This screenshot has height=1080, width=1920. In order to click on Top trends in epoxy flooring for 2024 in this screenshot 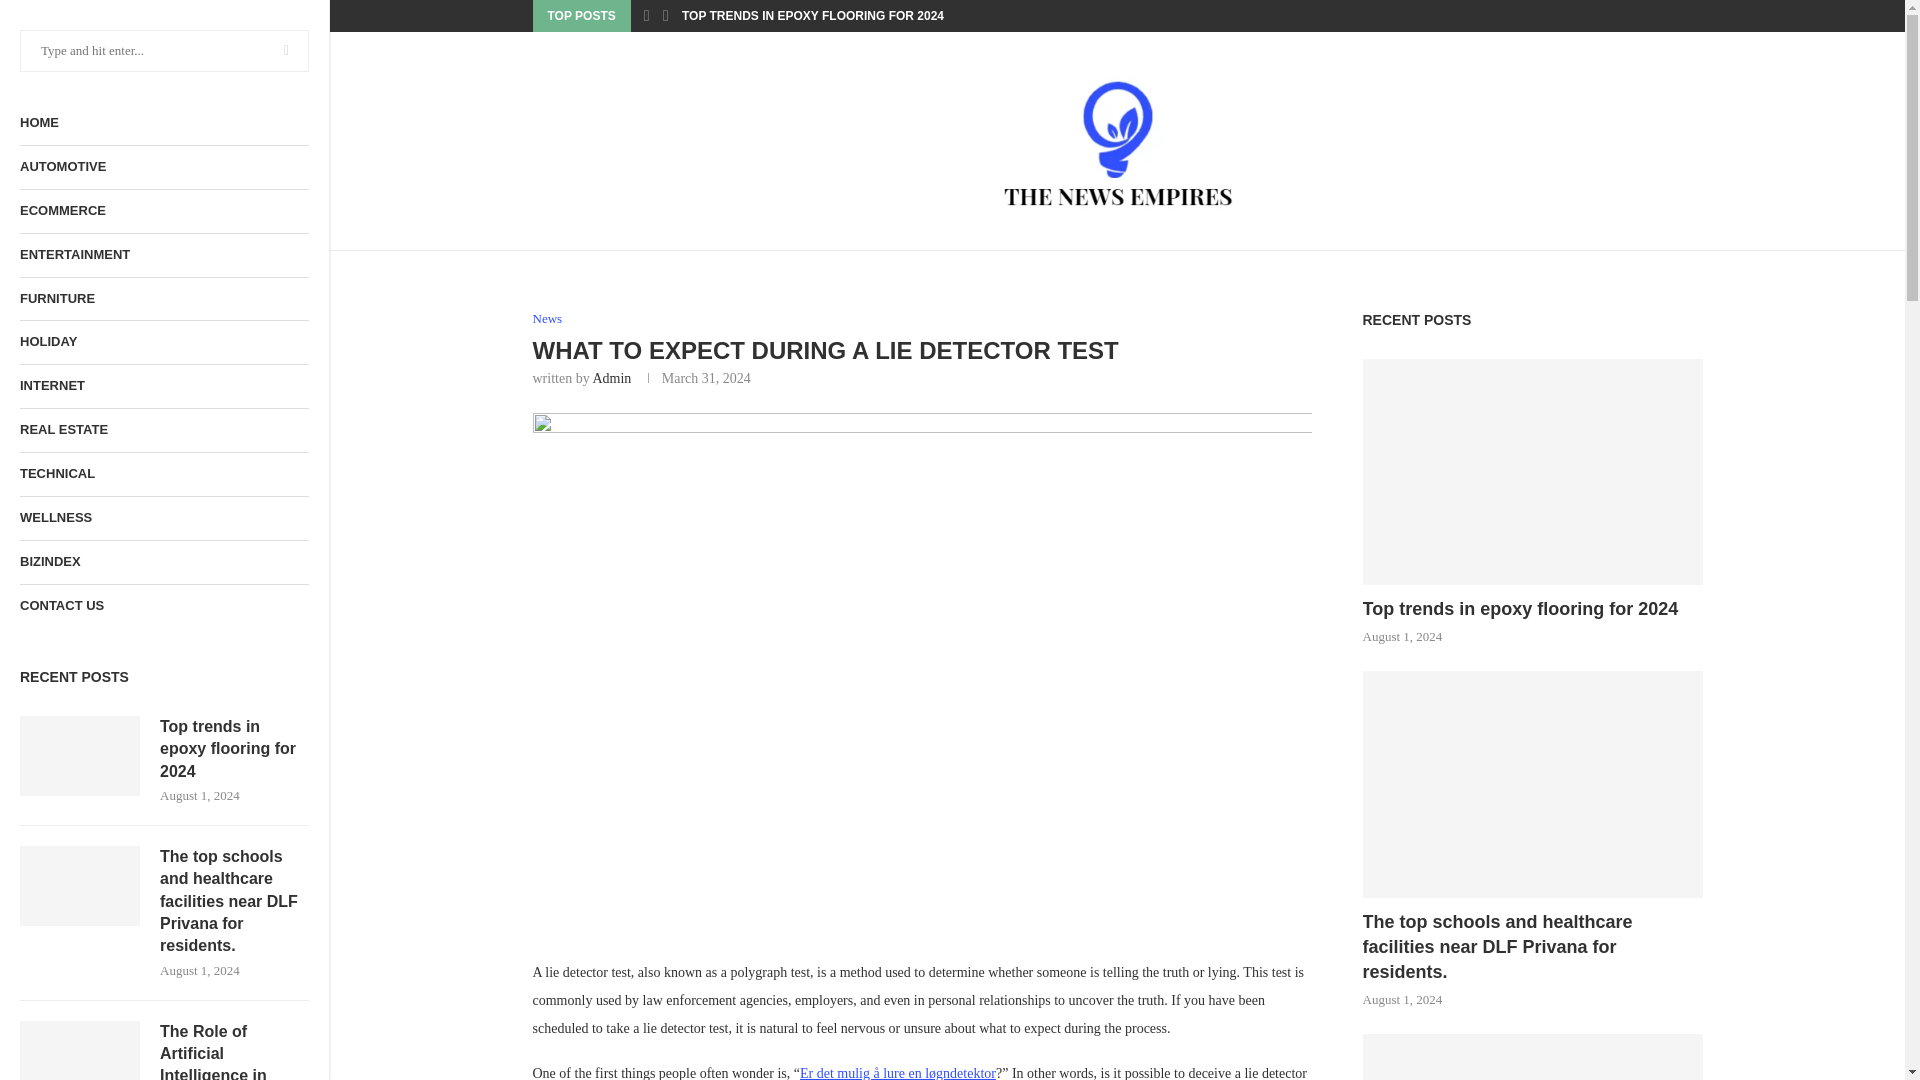, I will do `click(234, 750)`.